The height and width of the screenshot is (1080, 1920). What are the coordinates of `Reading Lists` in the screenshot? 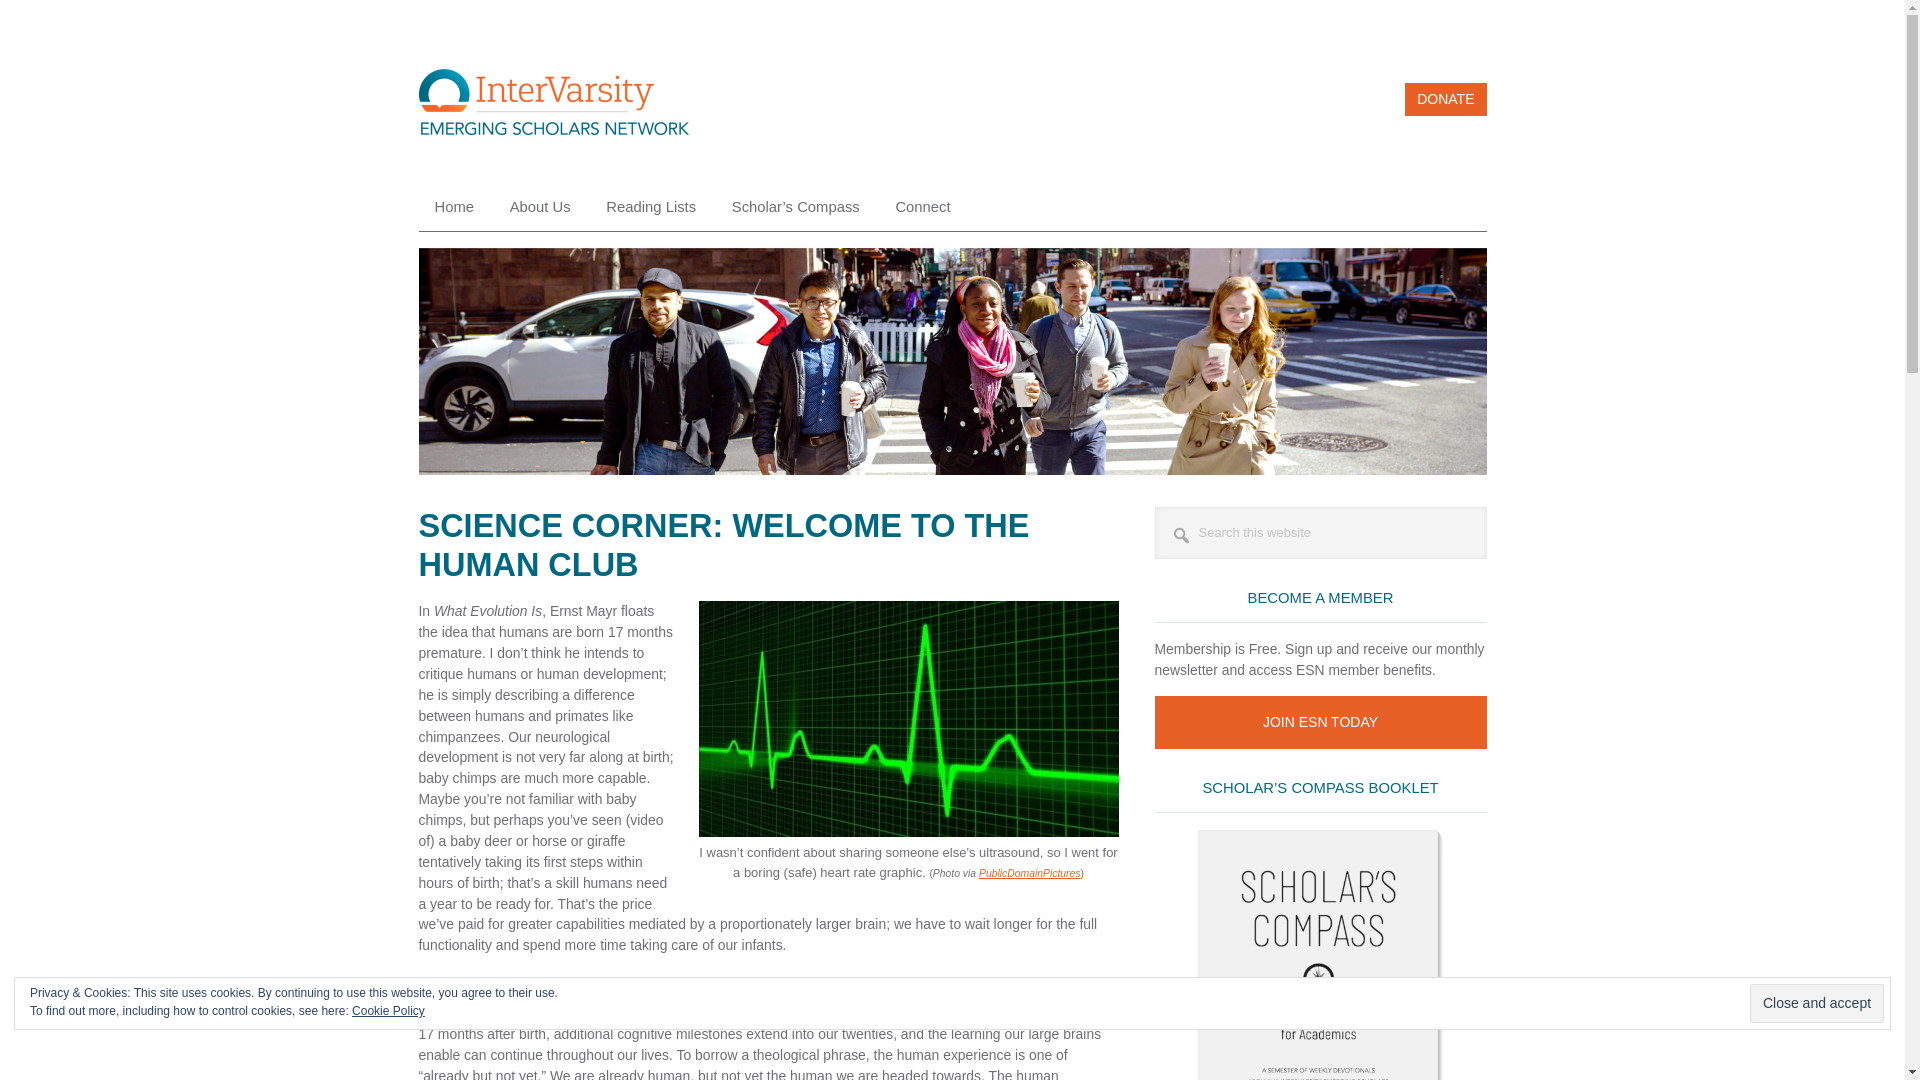 It's located at (650, 207).